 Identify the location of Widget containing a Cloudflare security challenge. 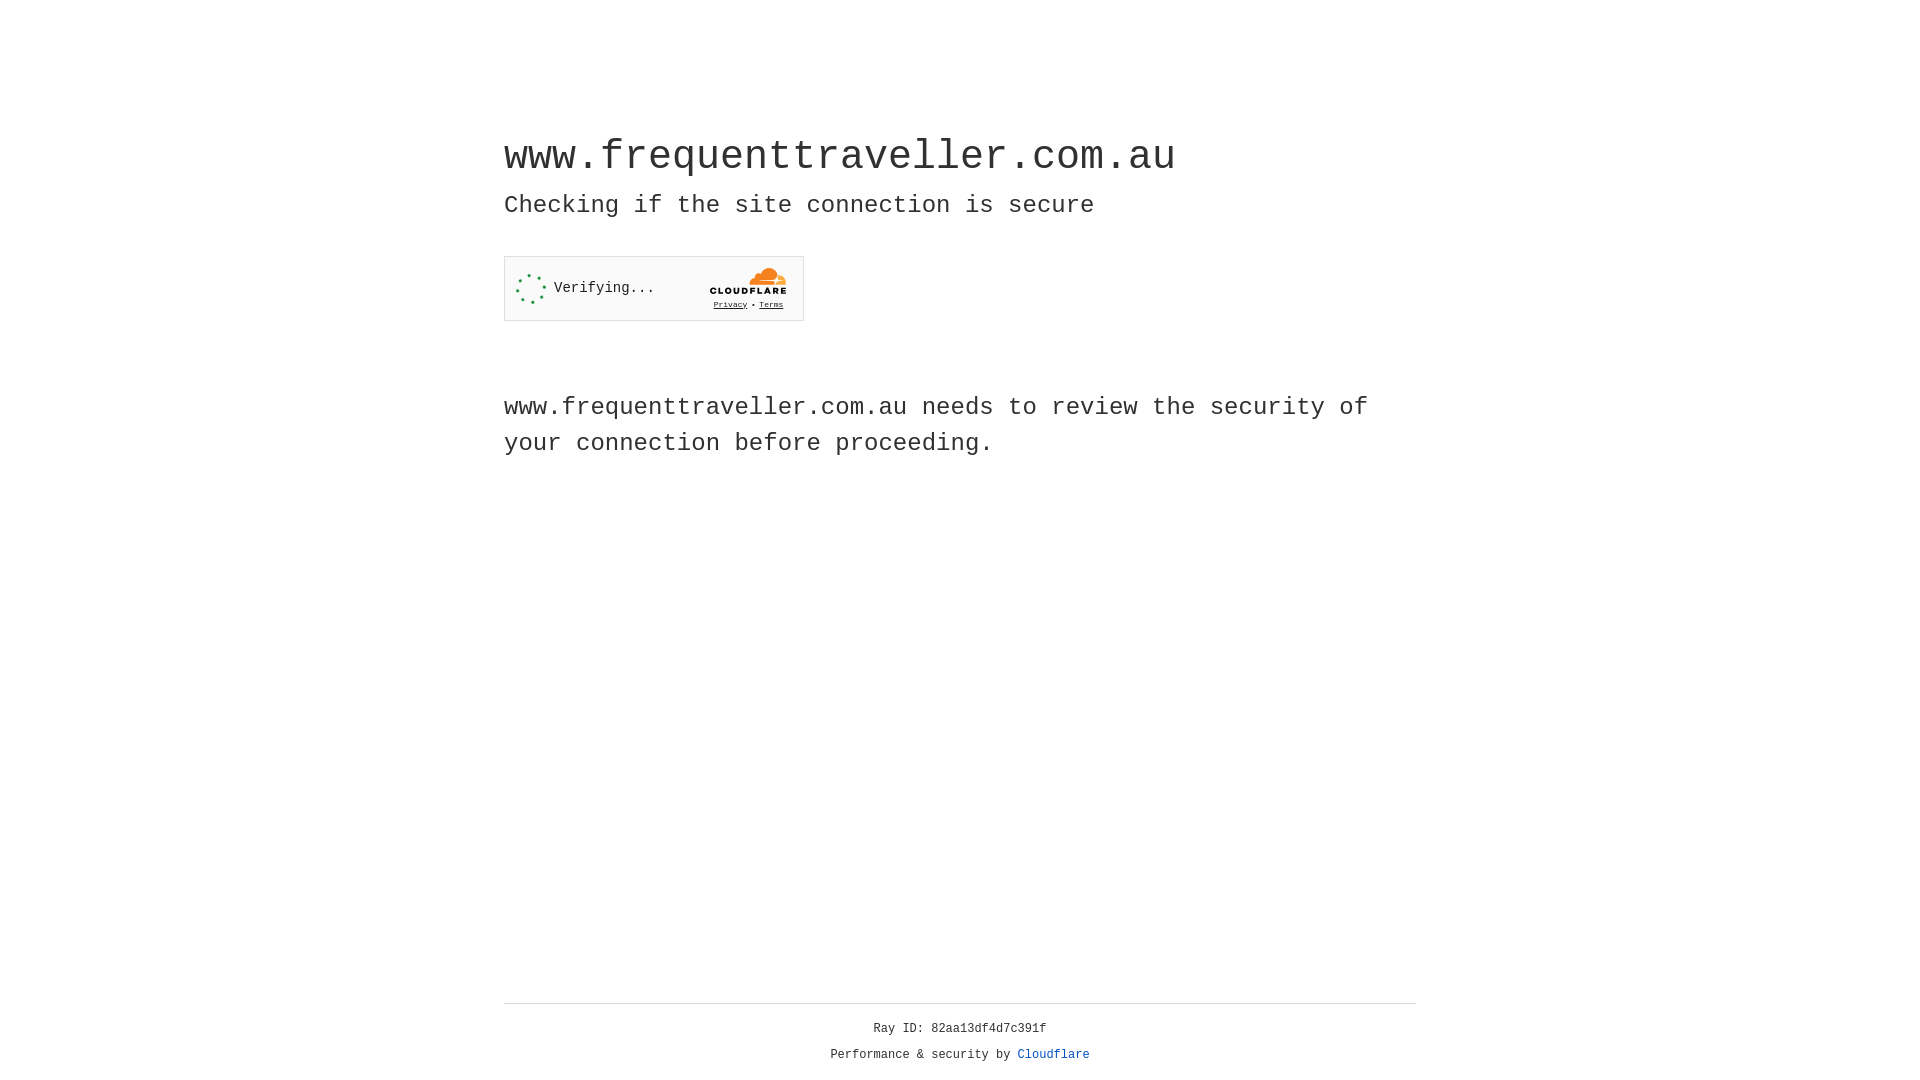
(654, 288).